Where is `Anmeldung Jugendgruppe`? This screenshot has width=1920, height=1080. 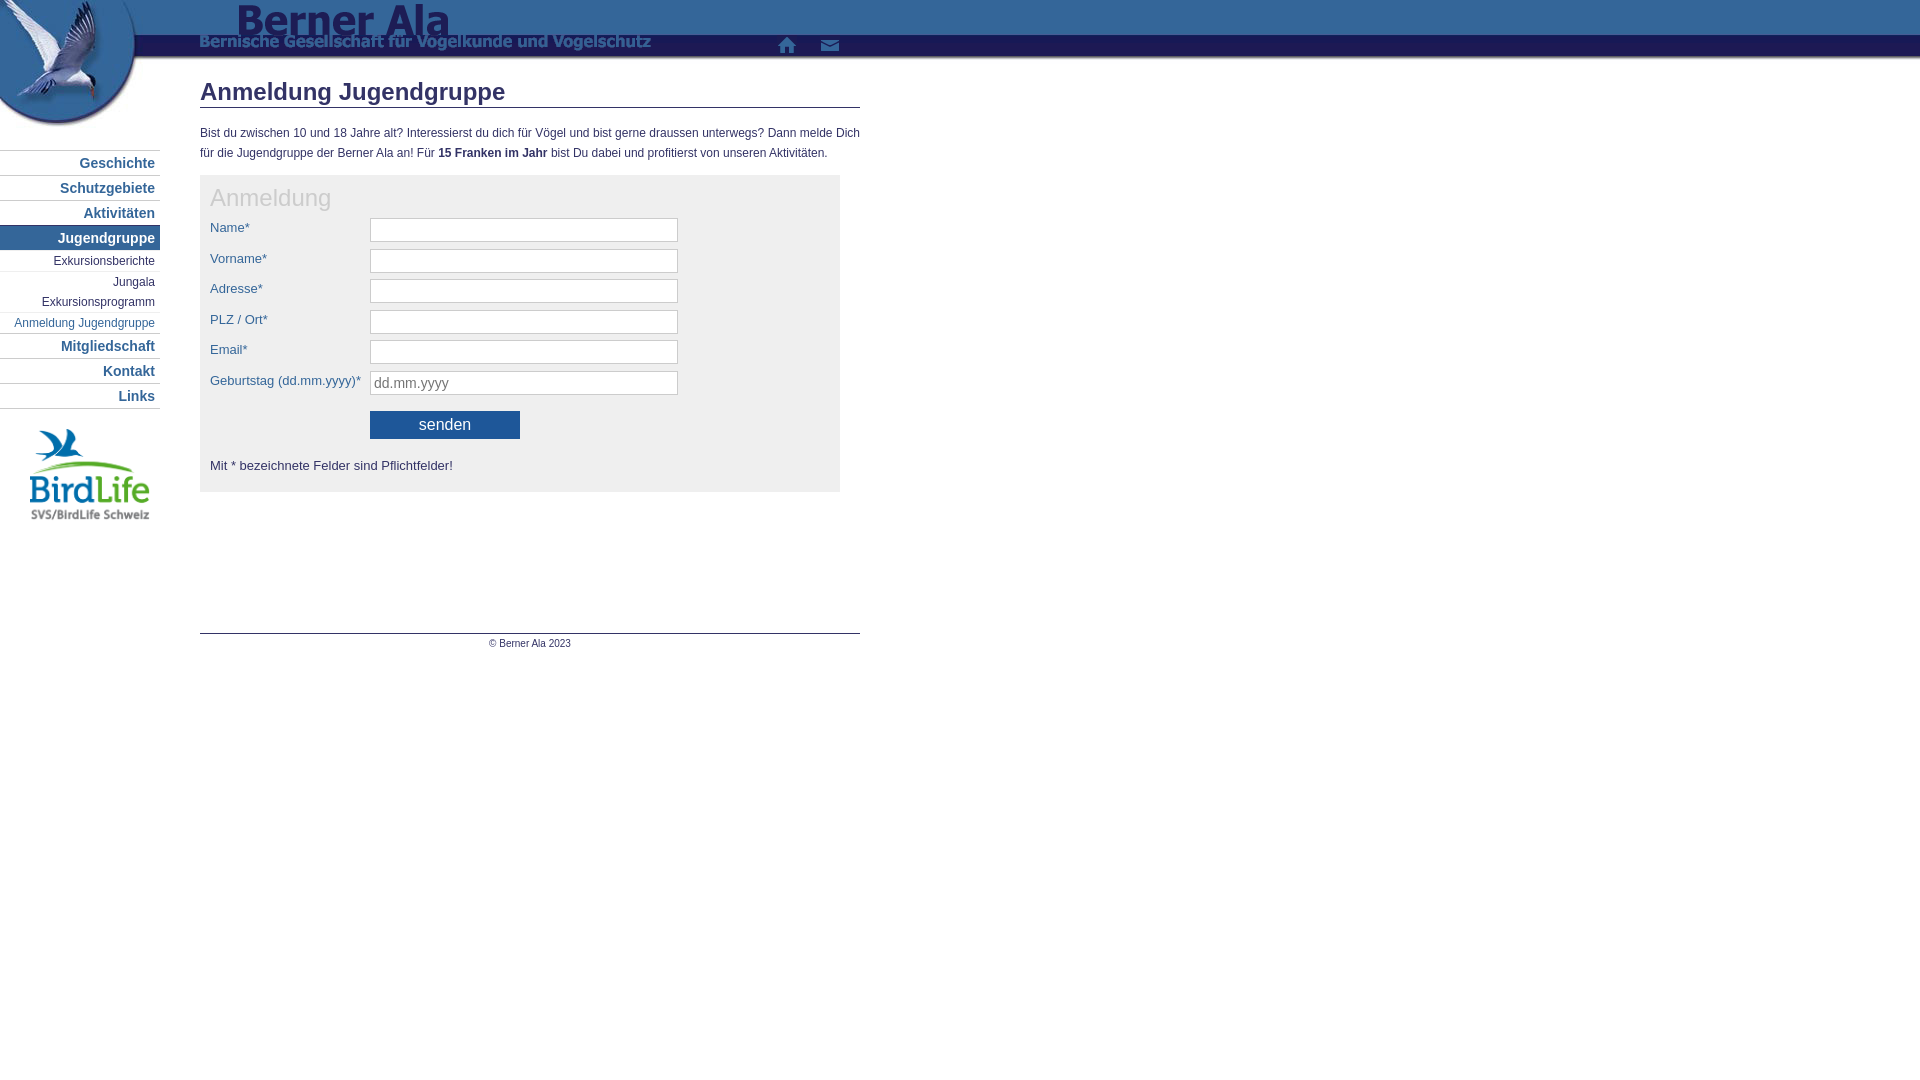 Anmeldung Jugendgruppe is located at coordinates (80, 323).